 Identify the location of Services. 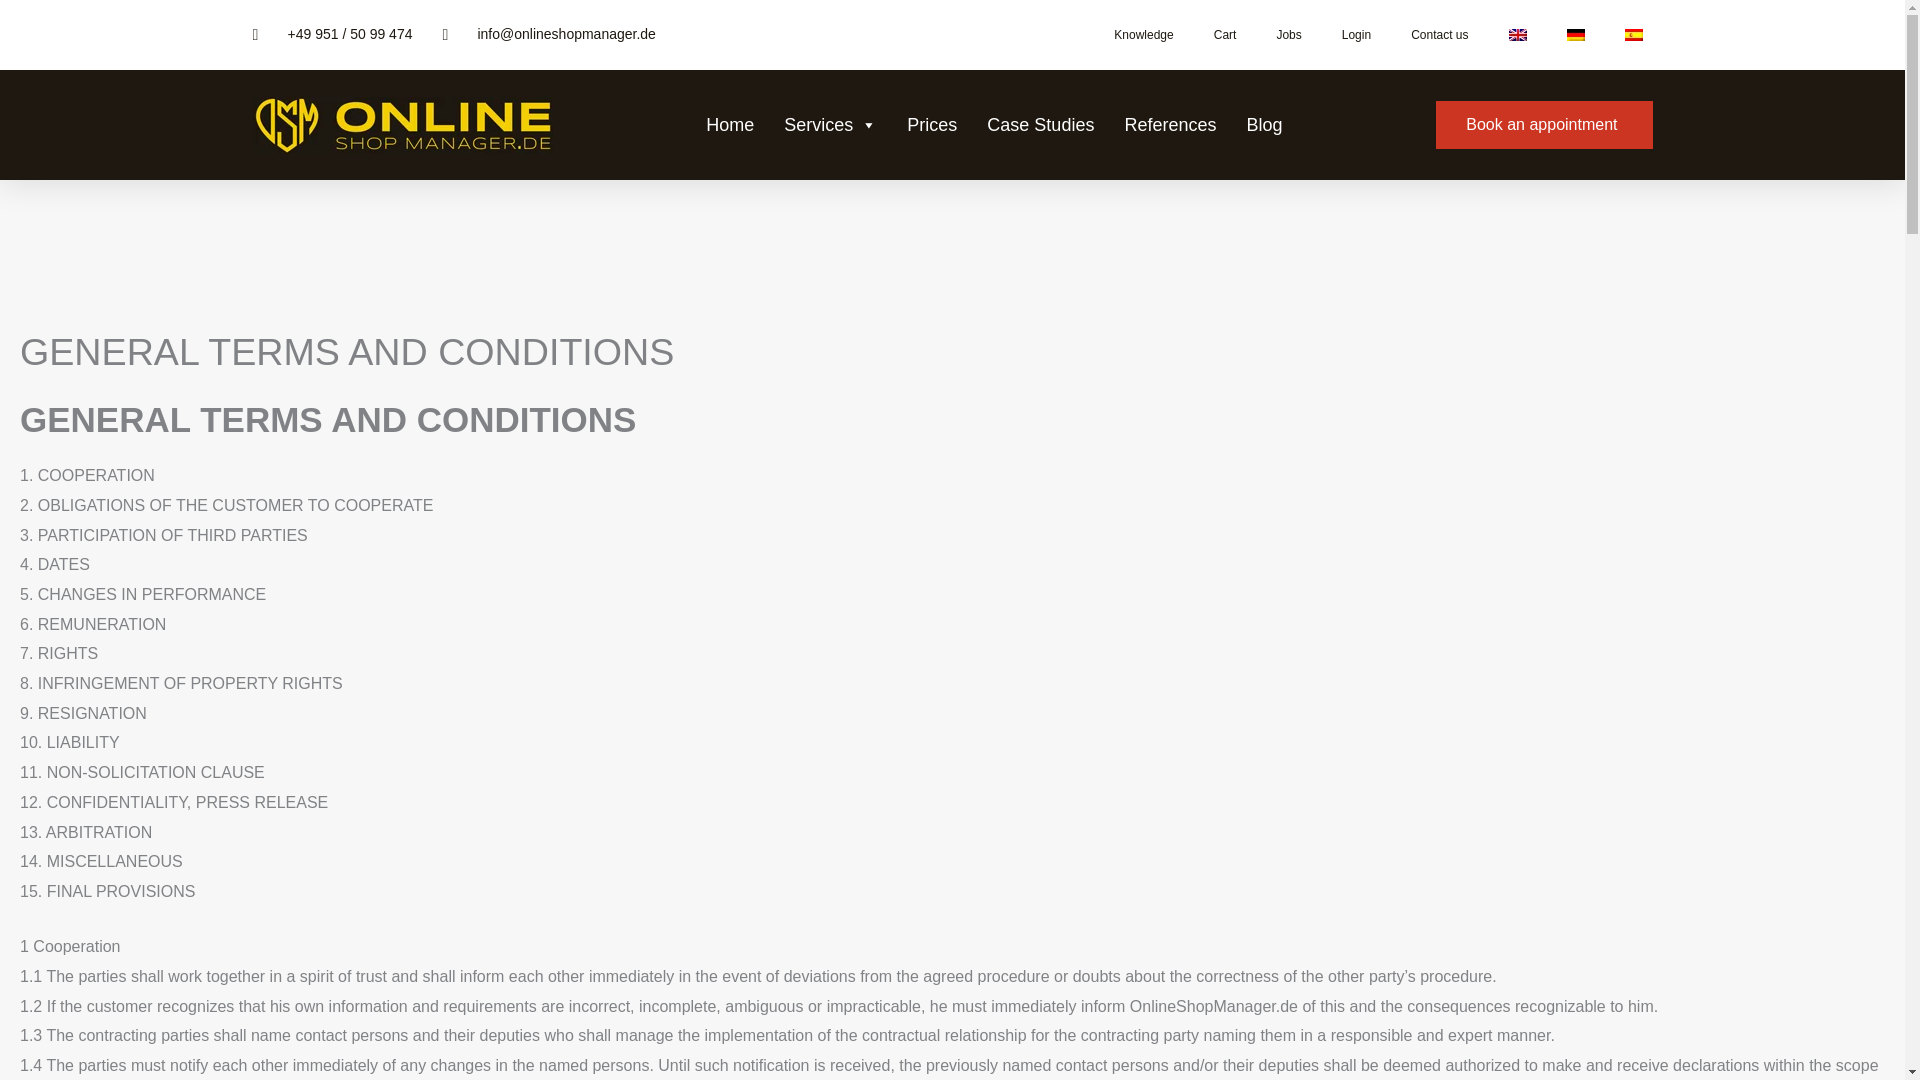
(830, 125).